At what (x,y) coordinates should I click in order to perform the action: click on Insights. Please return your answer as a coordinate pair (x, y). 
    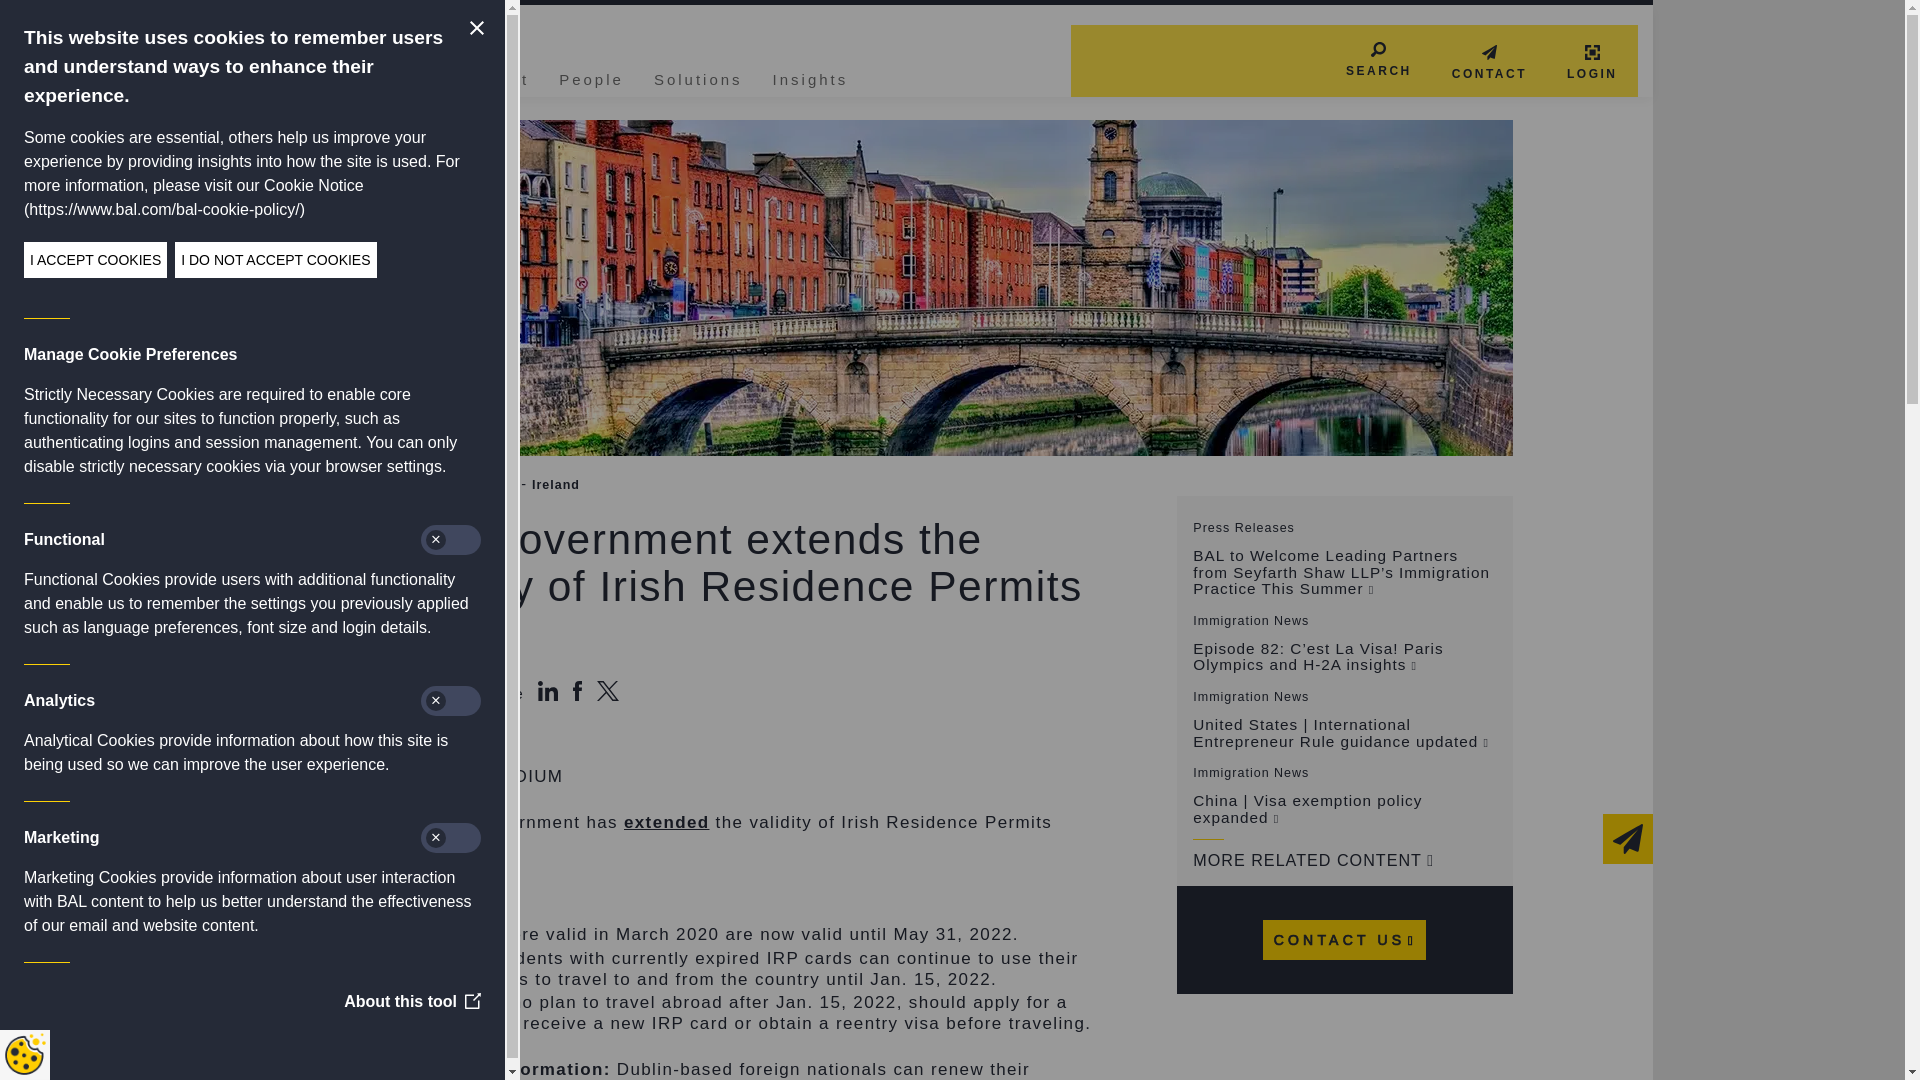
    Looking at the image, I should click on (810, 77).